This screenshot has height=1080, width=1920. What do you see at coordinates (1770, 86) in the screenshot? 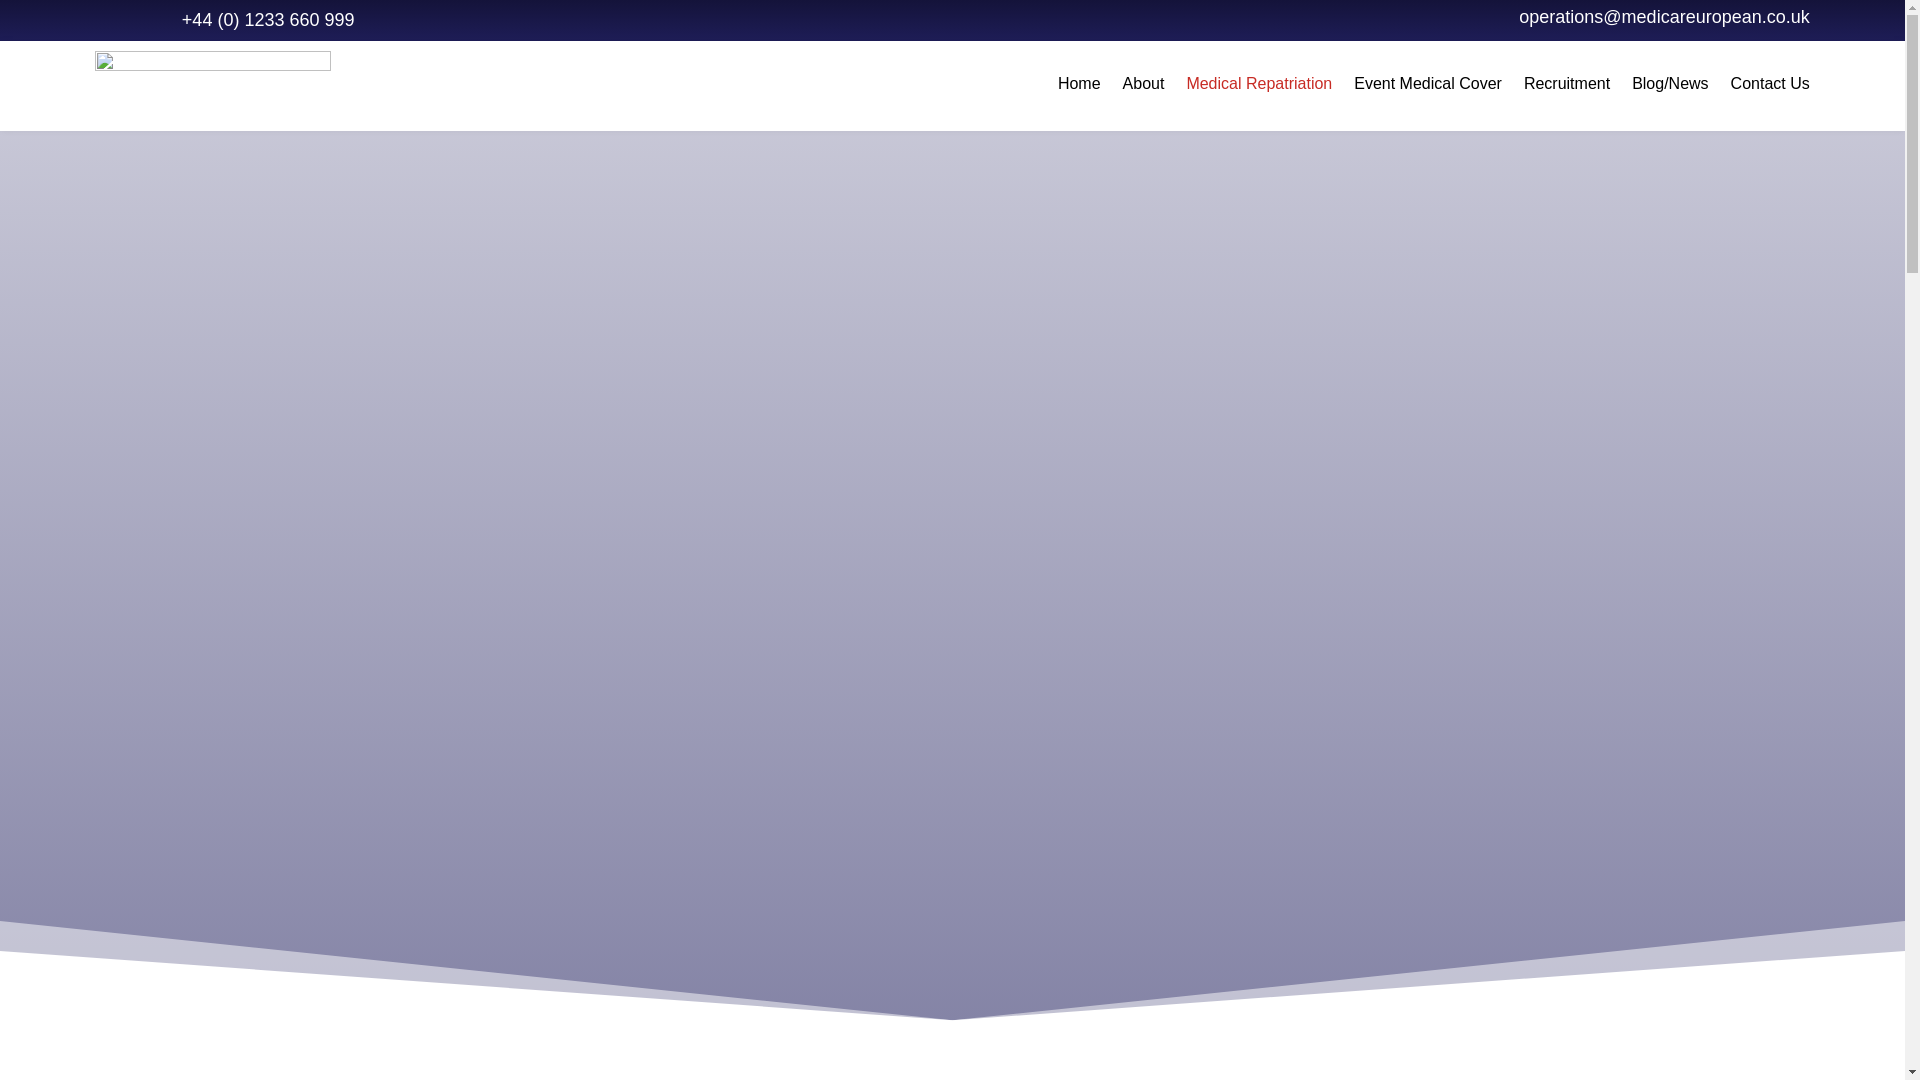
I see `Contact Us` at bounding box center [1770, 86].